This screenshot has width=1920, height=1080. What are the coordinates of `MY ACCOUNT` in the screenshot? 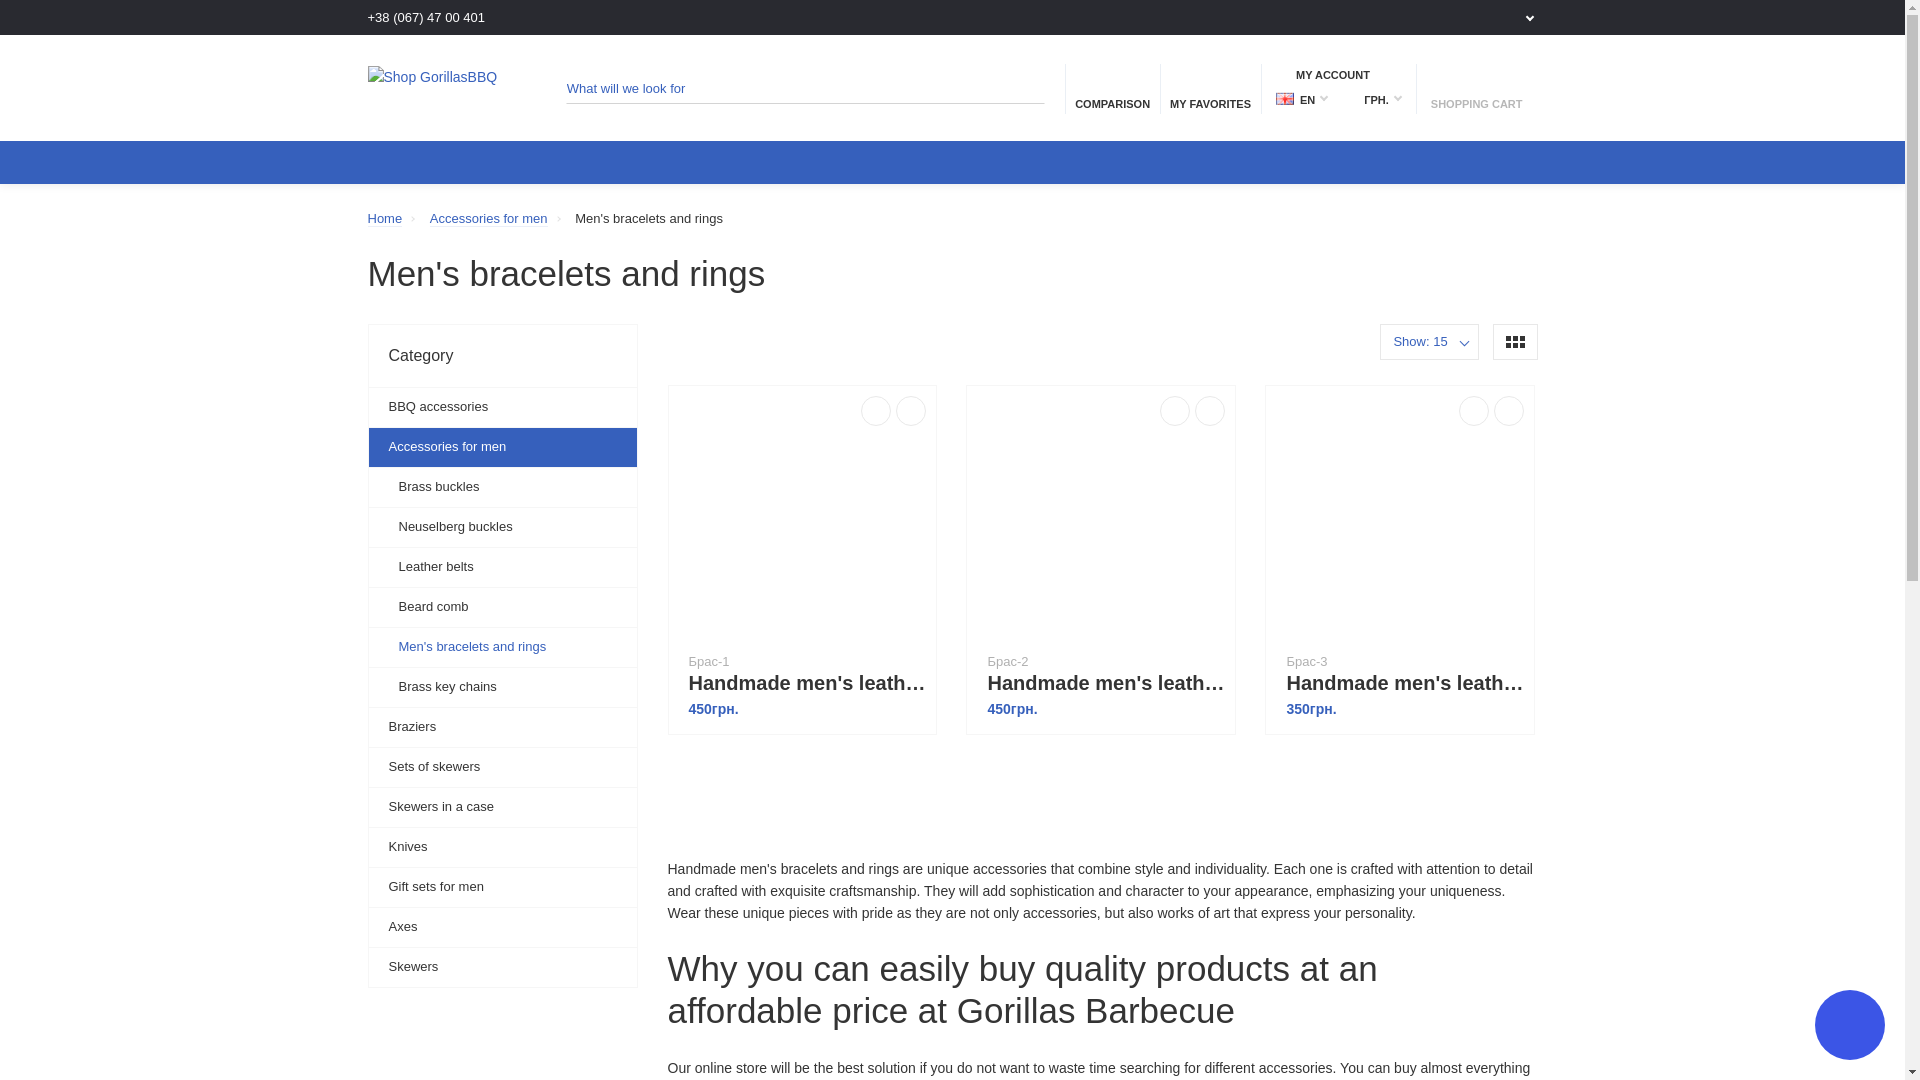 It's located at (1338, 74).